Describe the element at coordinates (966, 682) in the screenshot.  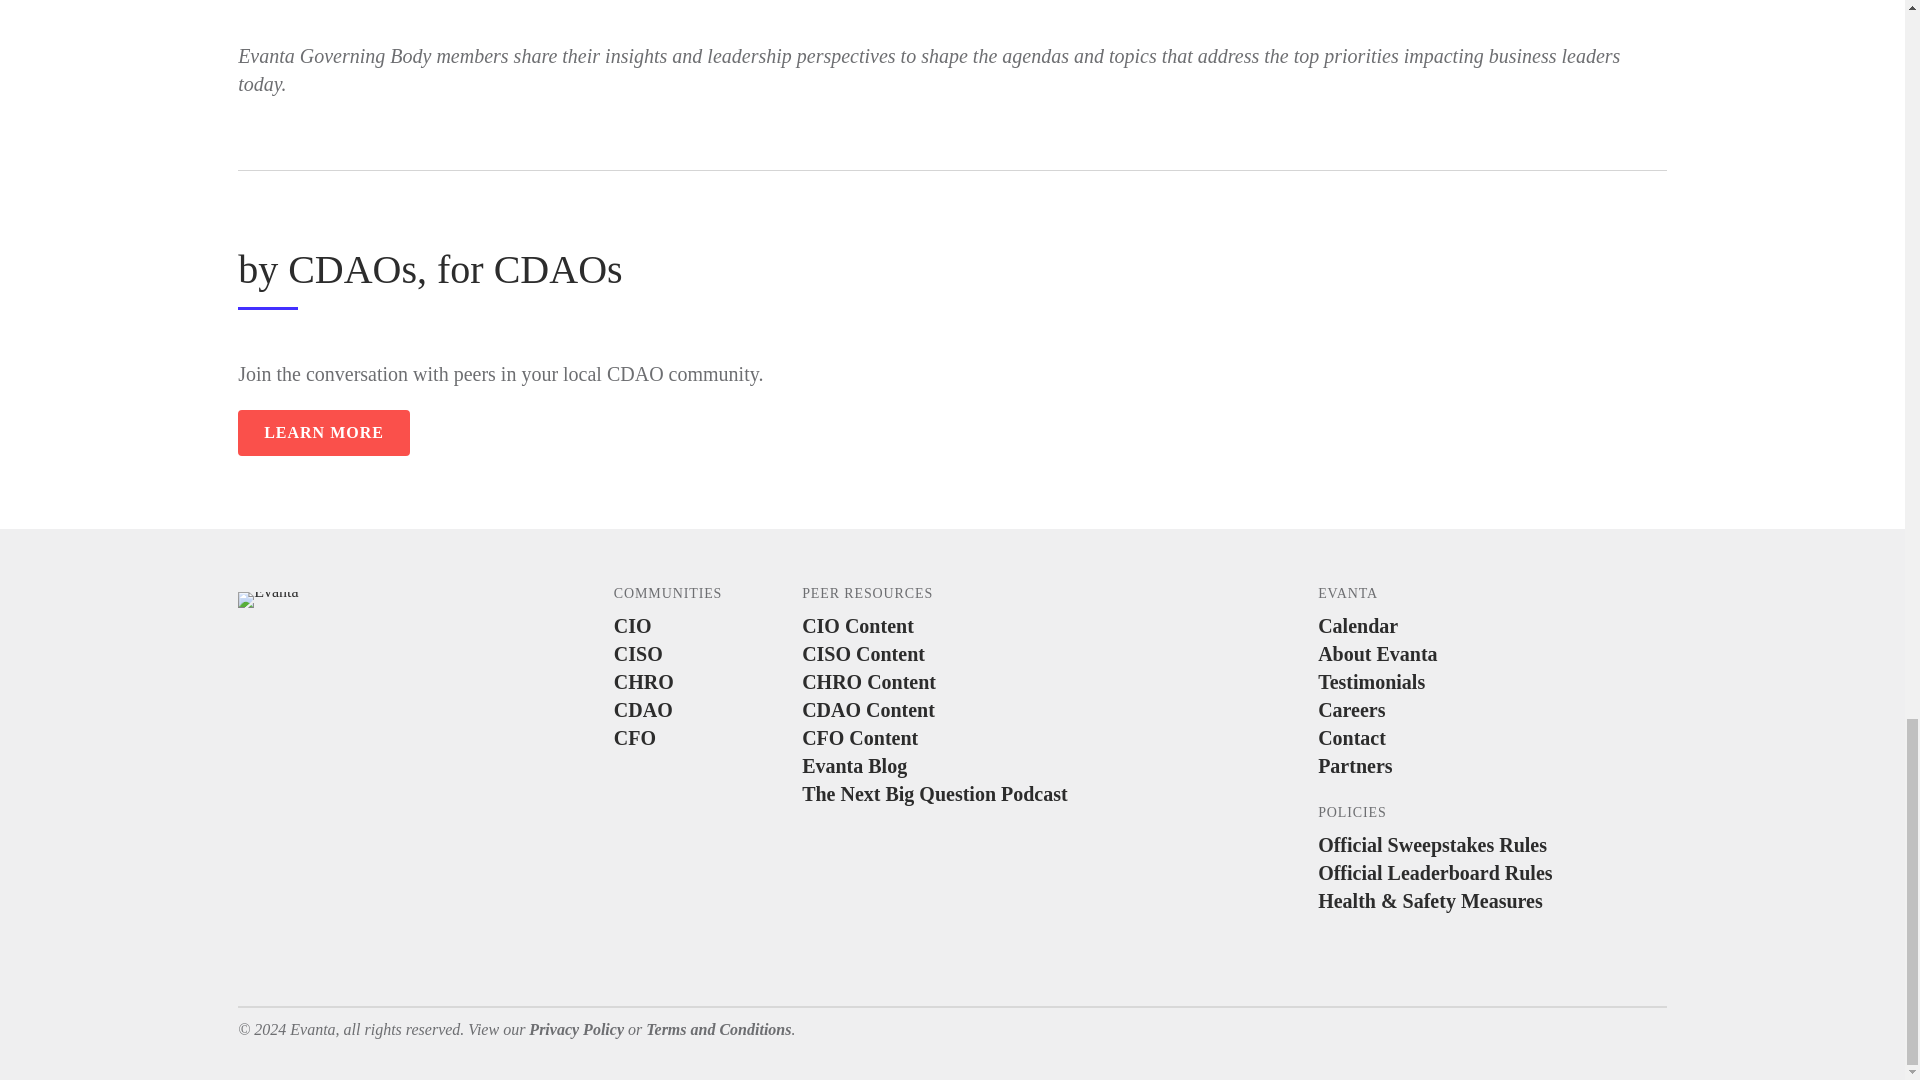
I see `CHRO Content` at that location.